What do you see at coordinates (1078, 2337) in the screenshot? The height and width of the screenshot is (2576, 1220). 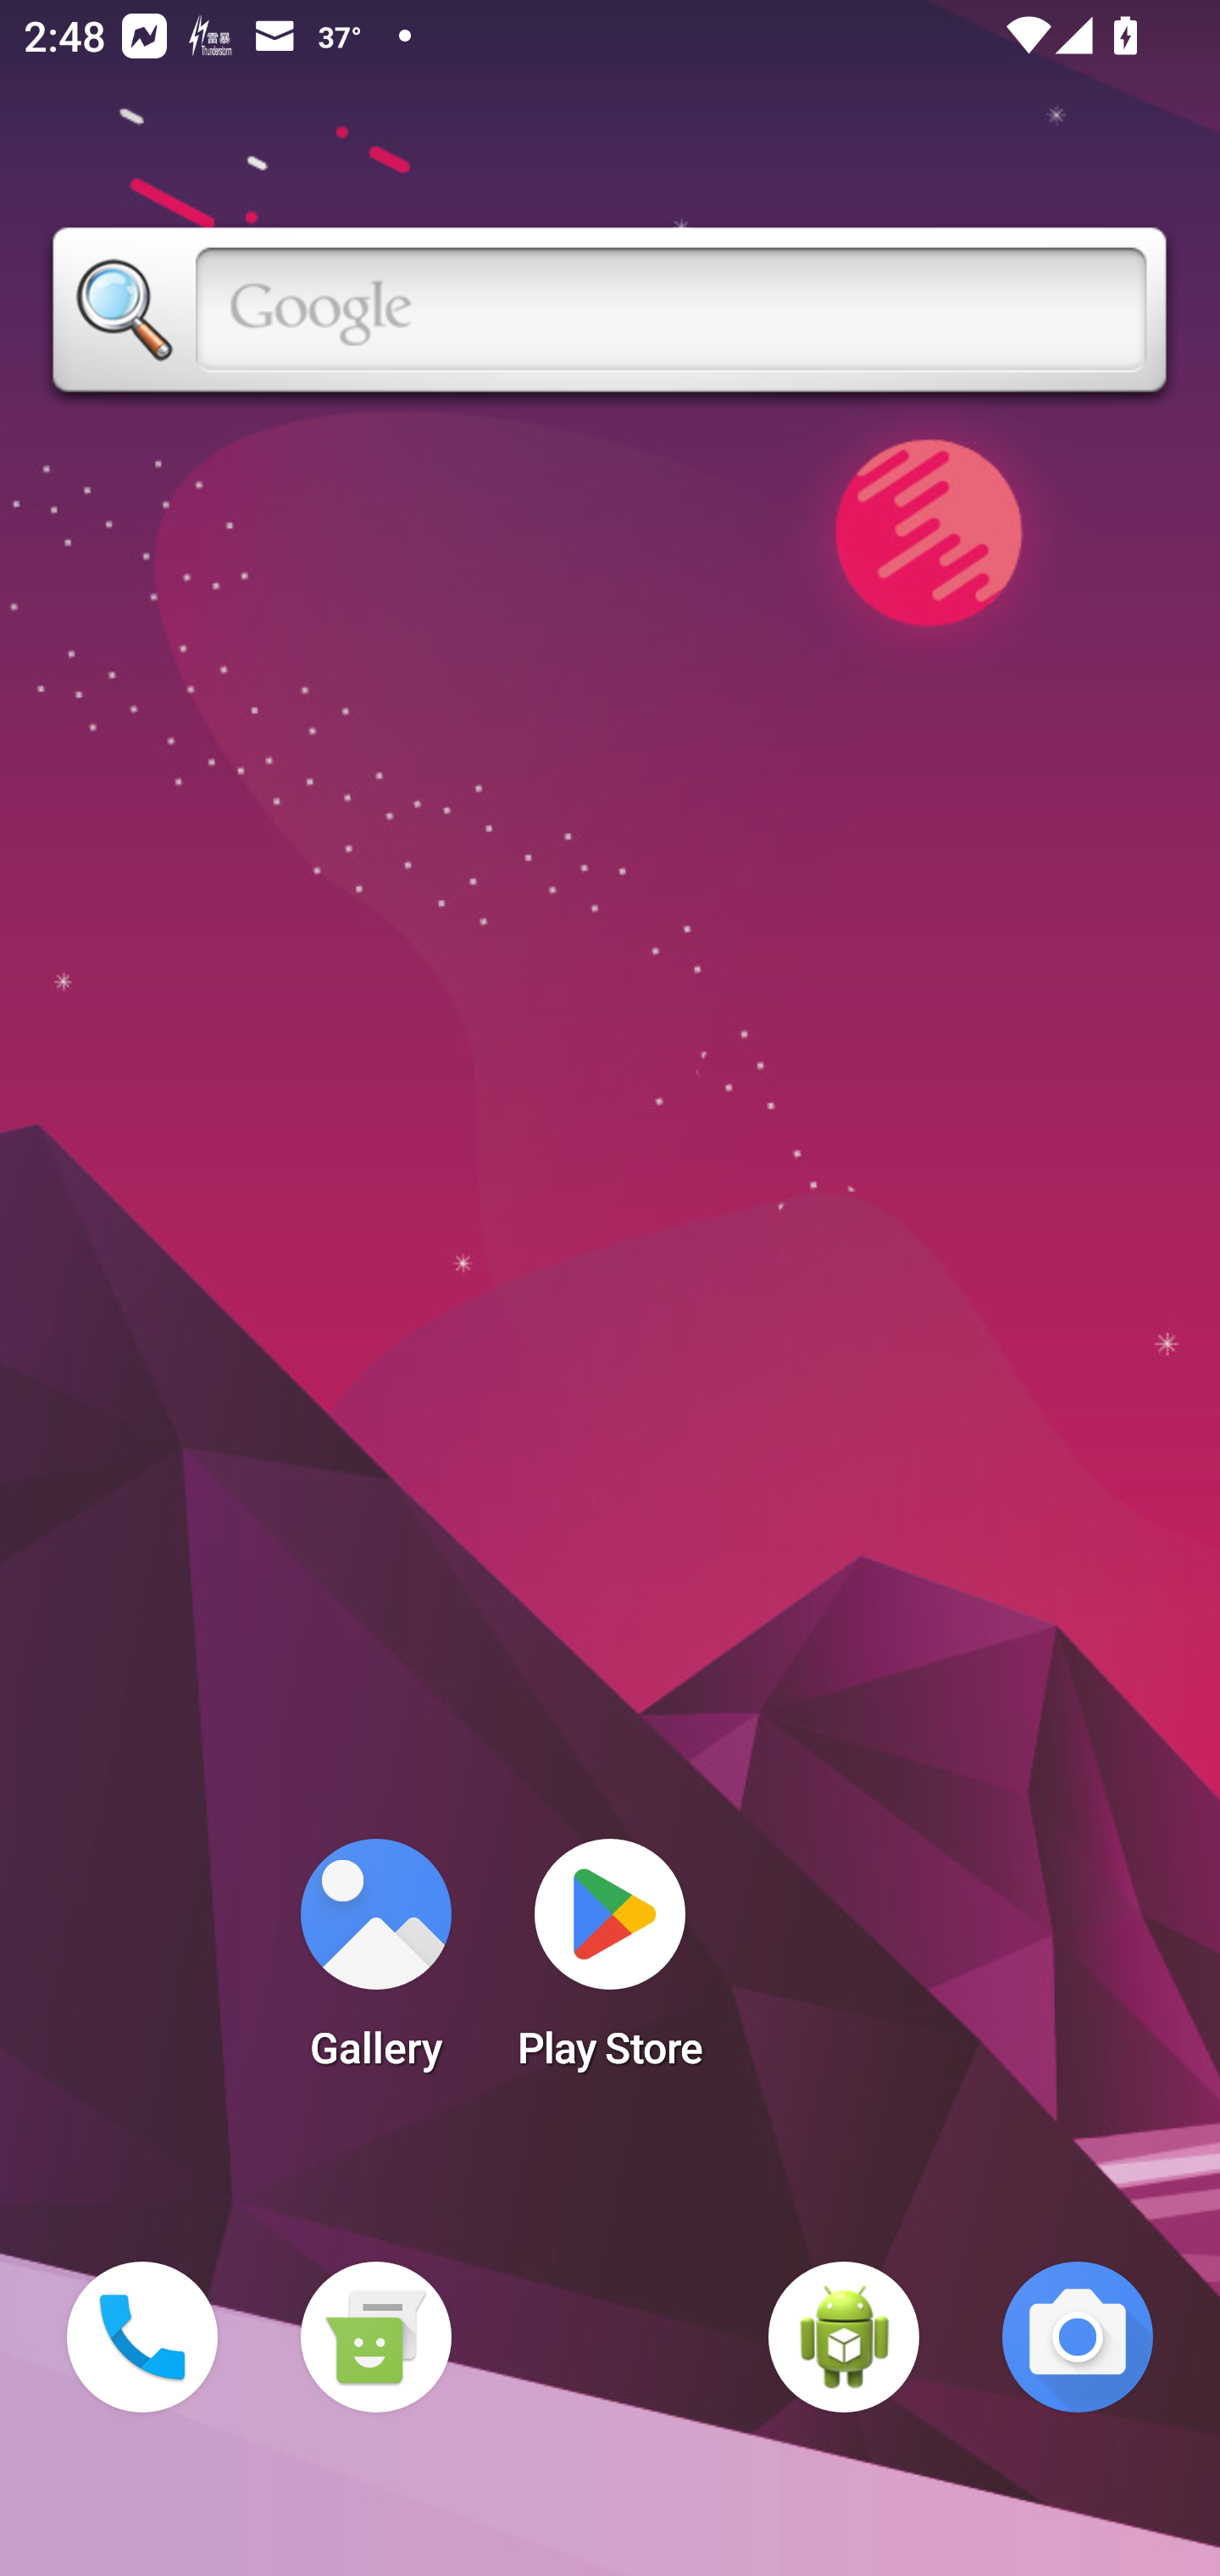 I see `Camera` at bounding box center [1078, 2337].